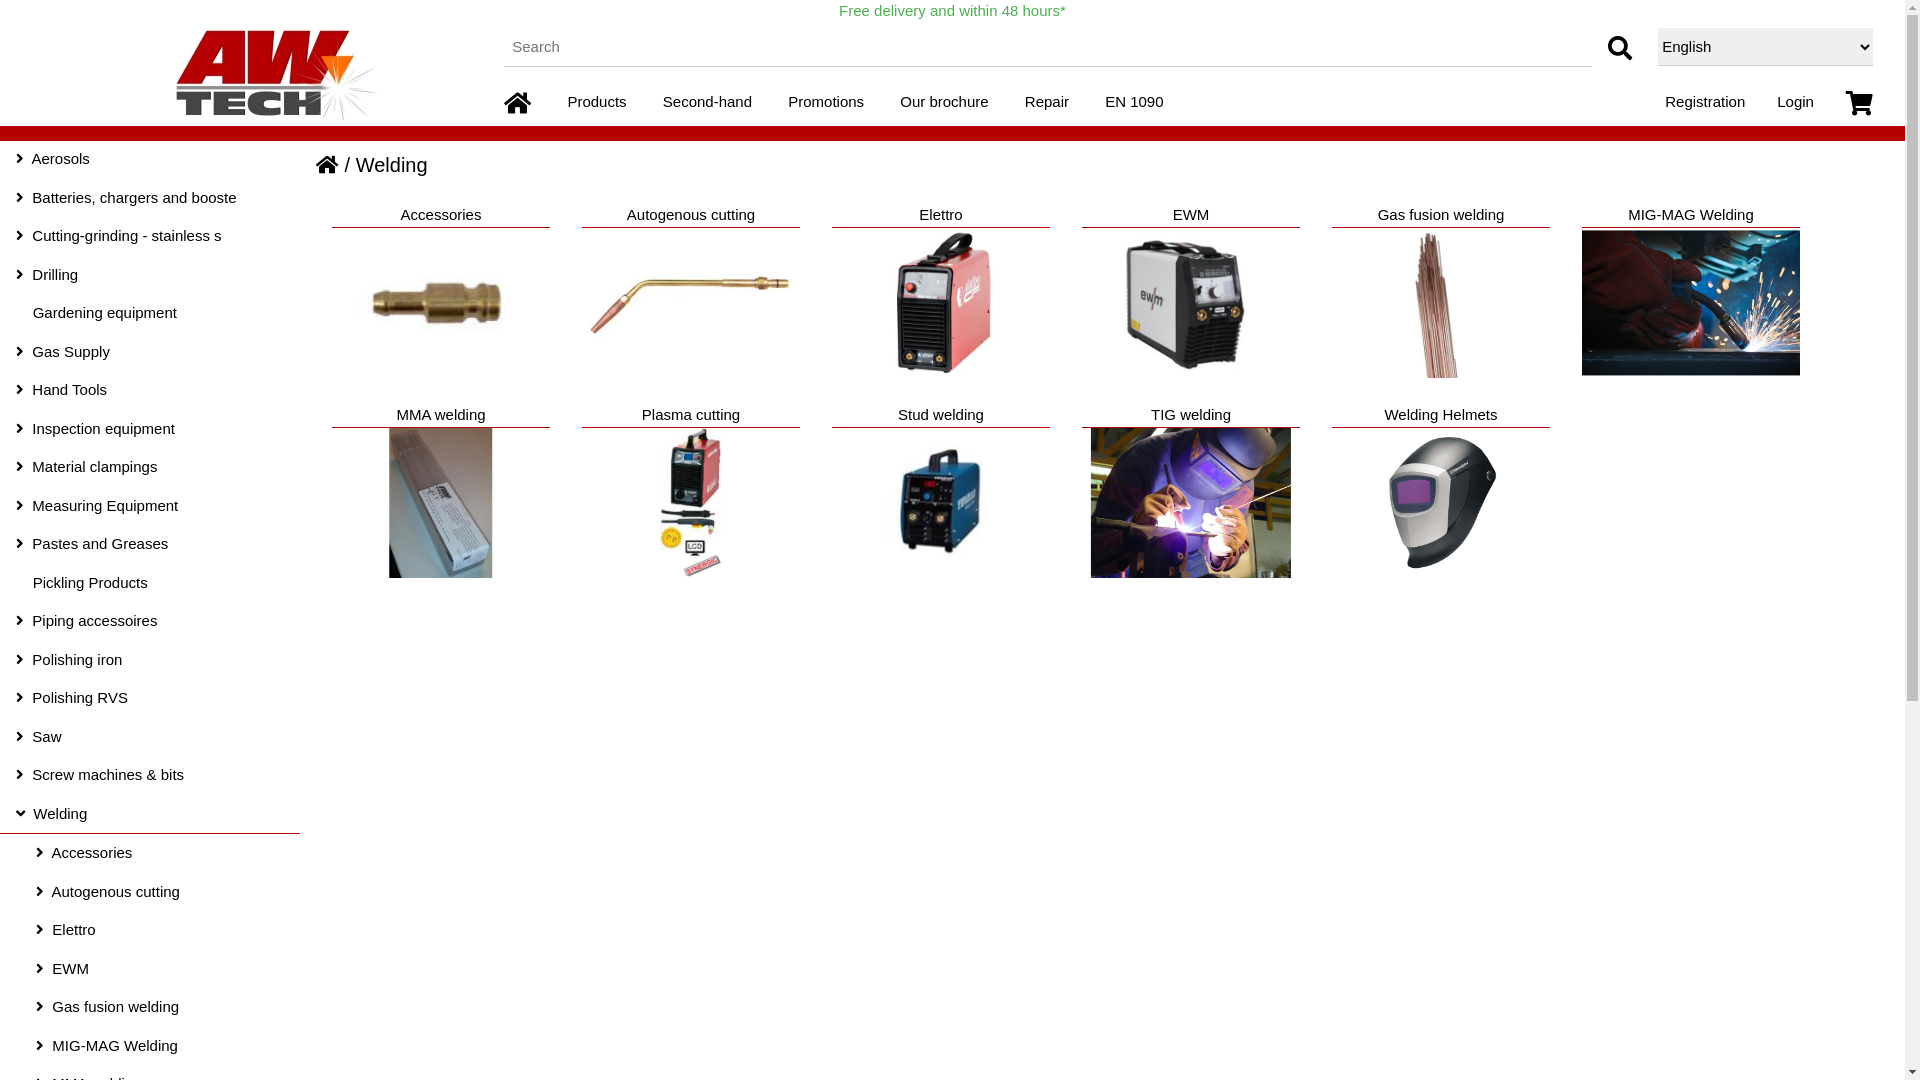  Describe the element at coordinates (1691, 296) in the screenshot. I see `MIG-MAG Welding` at that location.